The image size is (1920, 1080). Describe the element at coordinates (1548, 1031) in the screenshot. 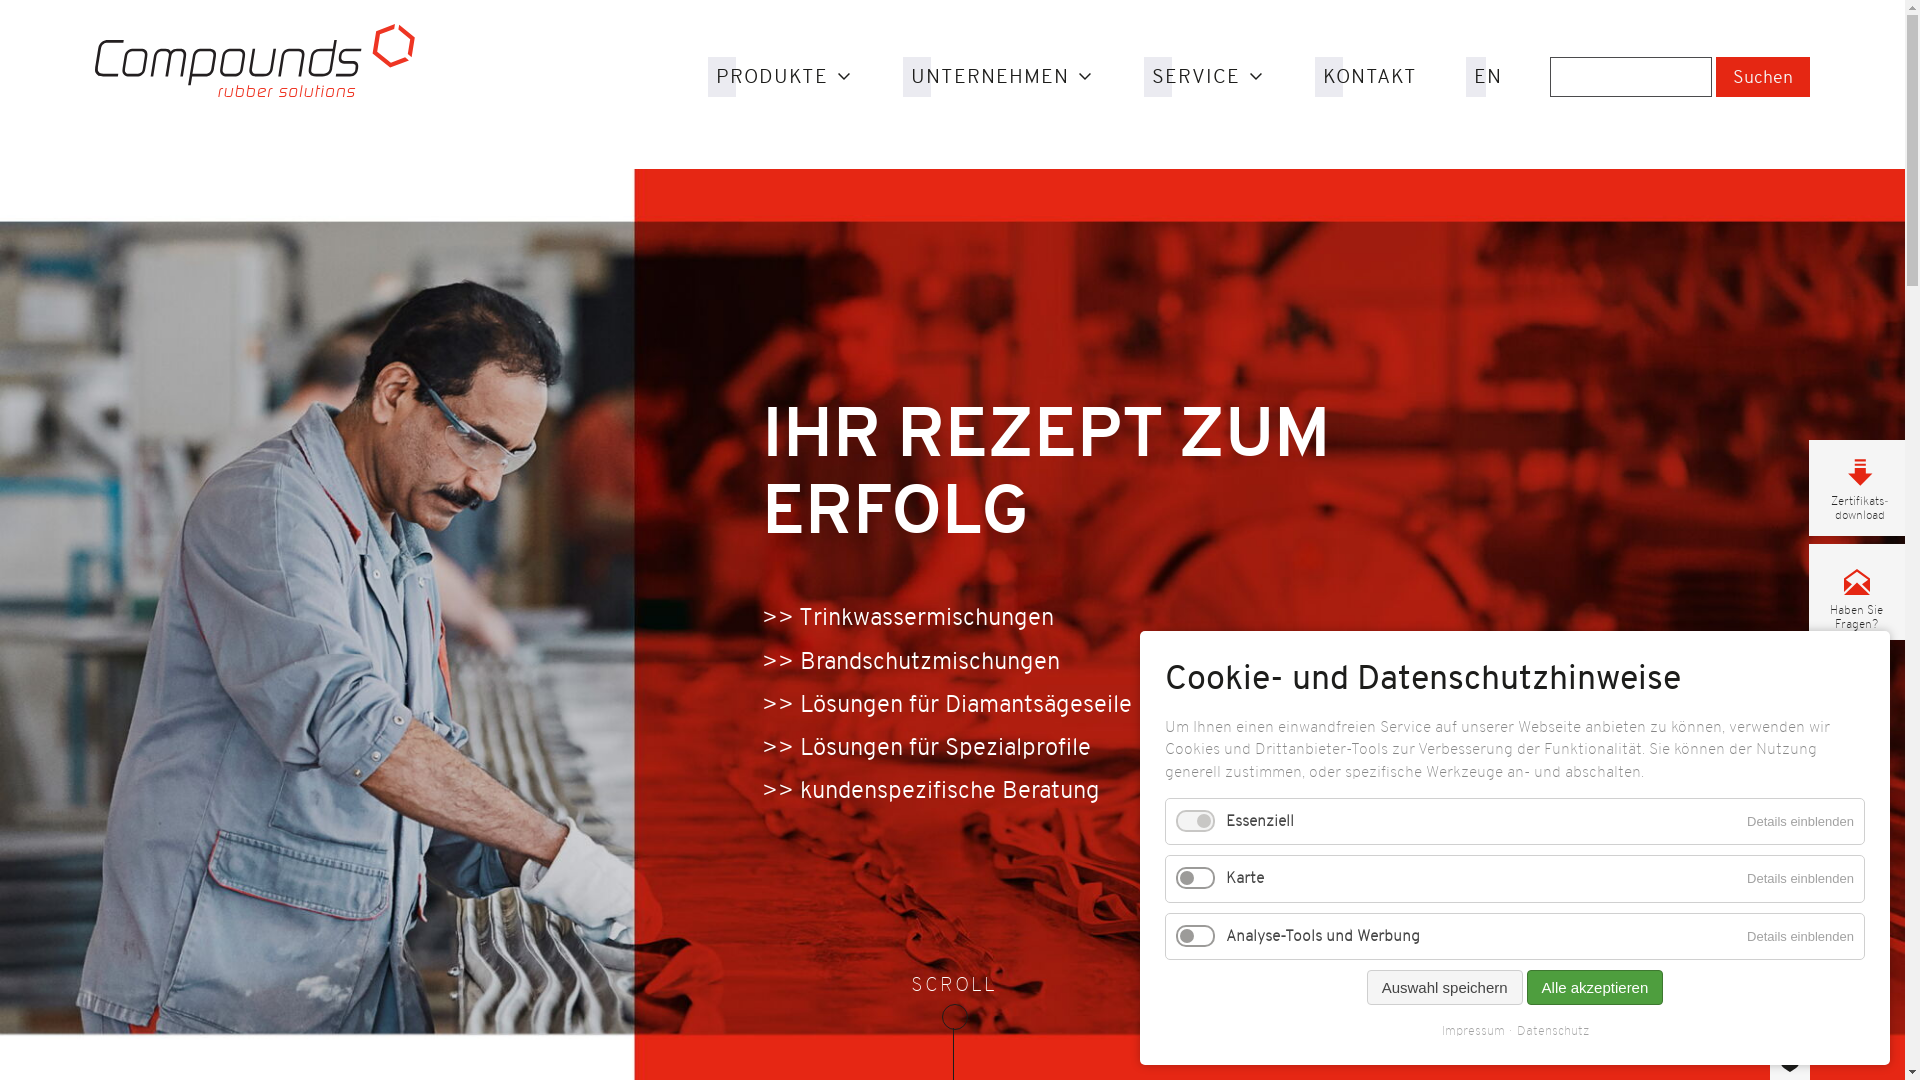

I see `Datenschutz` at that location.